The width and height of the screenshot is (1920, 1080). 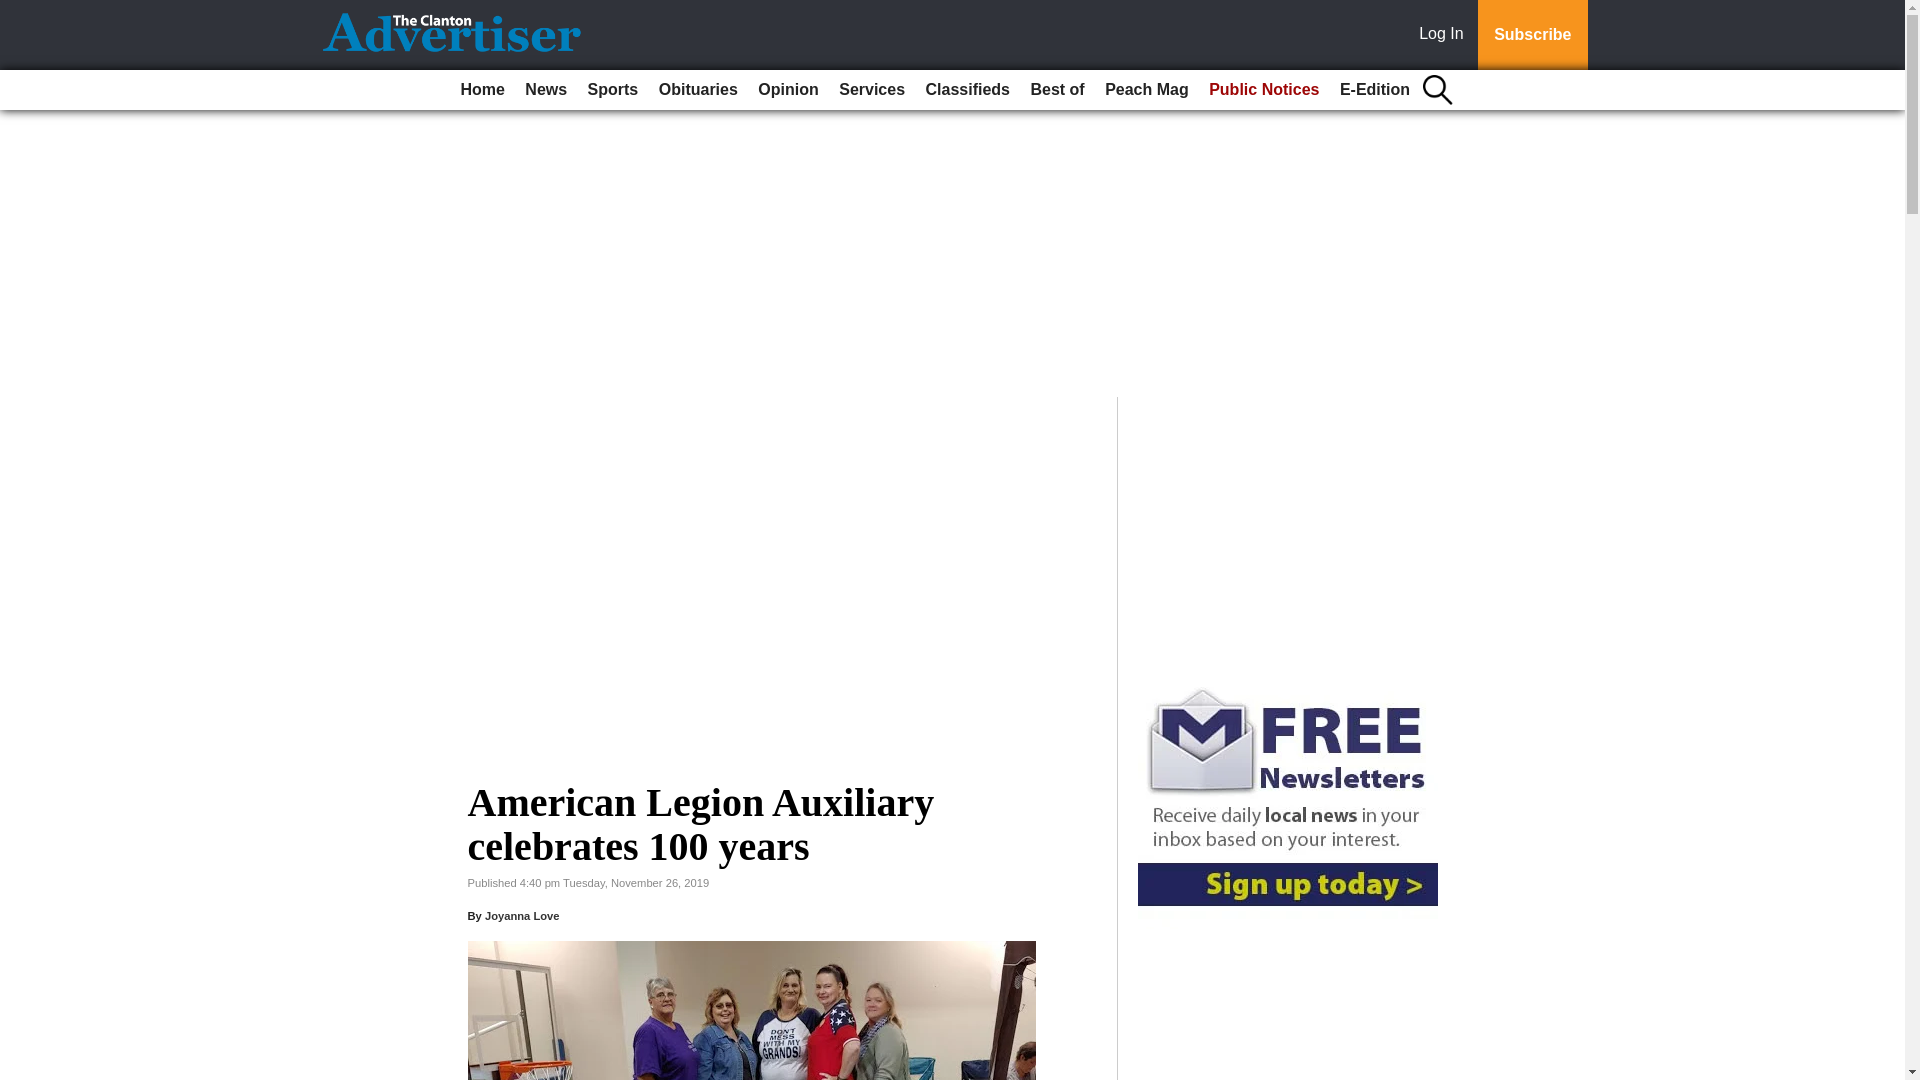 What do you see at coordinates (1445, 35) in the screenshot?
I see `Log In` at bounding box center [1445, 35].